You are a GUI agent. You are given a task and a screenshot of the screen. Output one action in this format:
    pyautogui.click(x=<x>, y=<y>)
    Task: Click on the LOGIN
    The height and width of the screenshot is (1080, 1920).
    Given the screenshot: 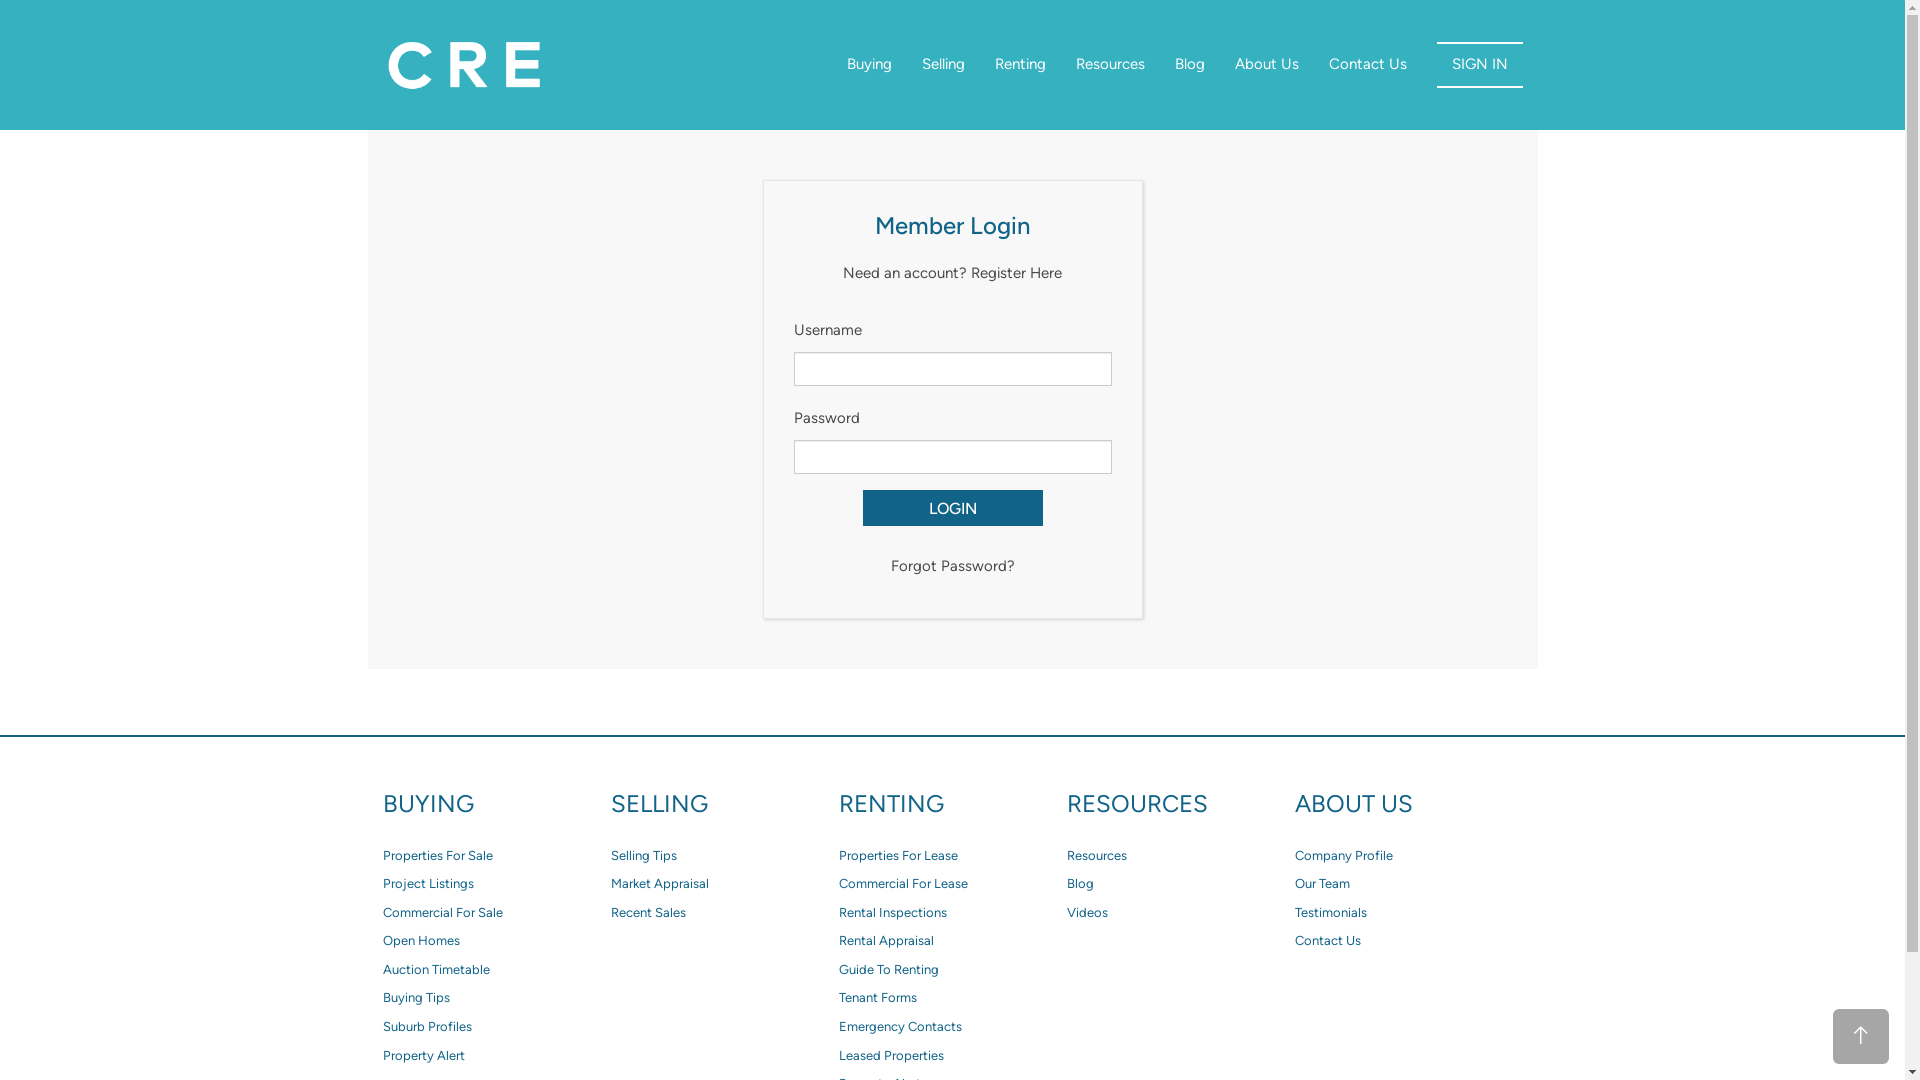 What is the action you would take?
    pyautogui.click(x=952, y=508)
    